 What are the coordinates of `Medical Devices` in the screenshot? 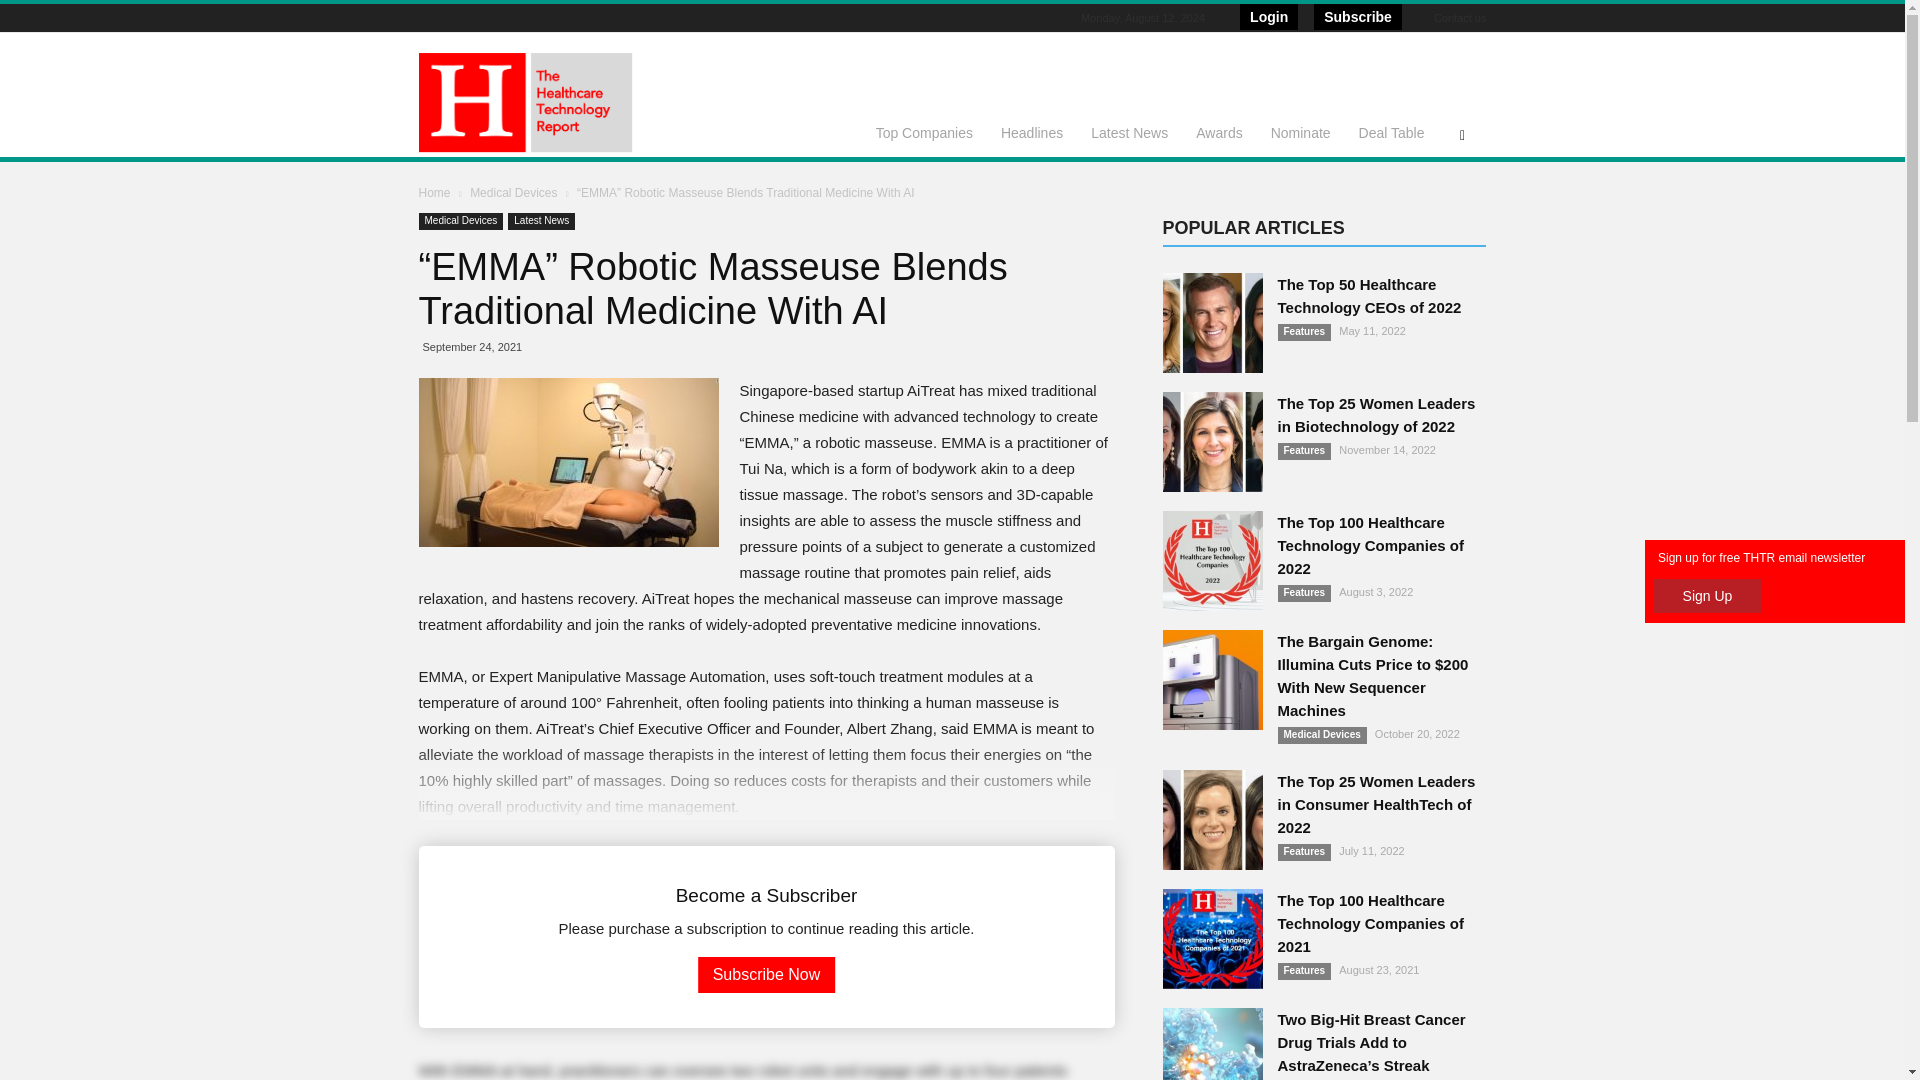 It's located at (515, 192).